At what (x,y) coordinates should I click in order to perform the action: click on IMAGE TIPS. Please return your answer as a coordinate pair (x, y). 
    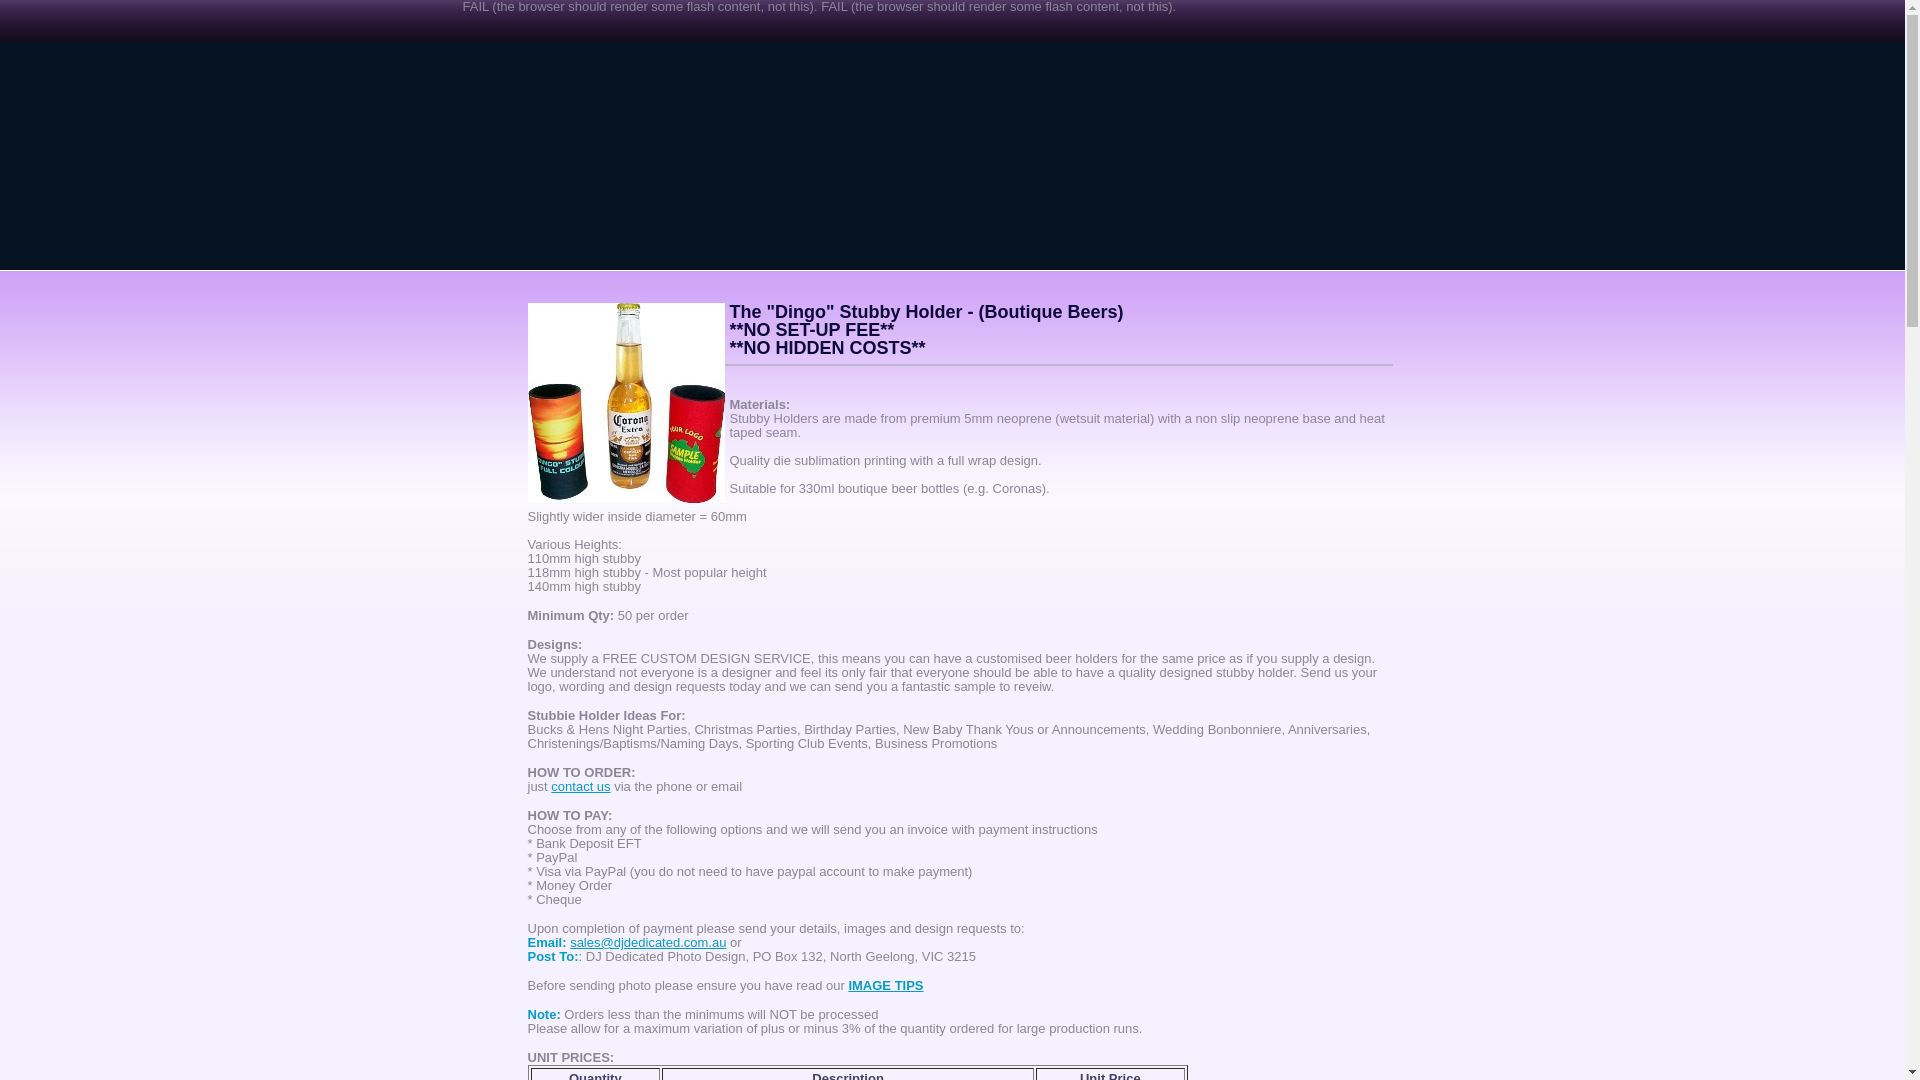
    Looking at the image, I should click on (886, 986).